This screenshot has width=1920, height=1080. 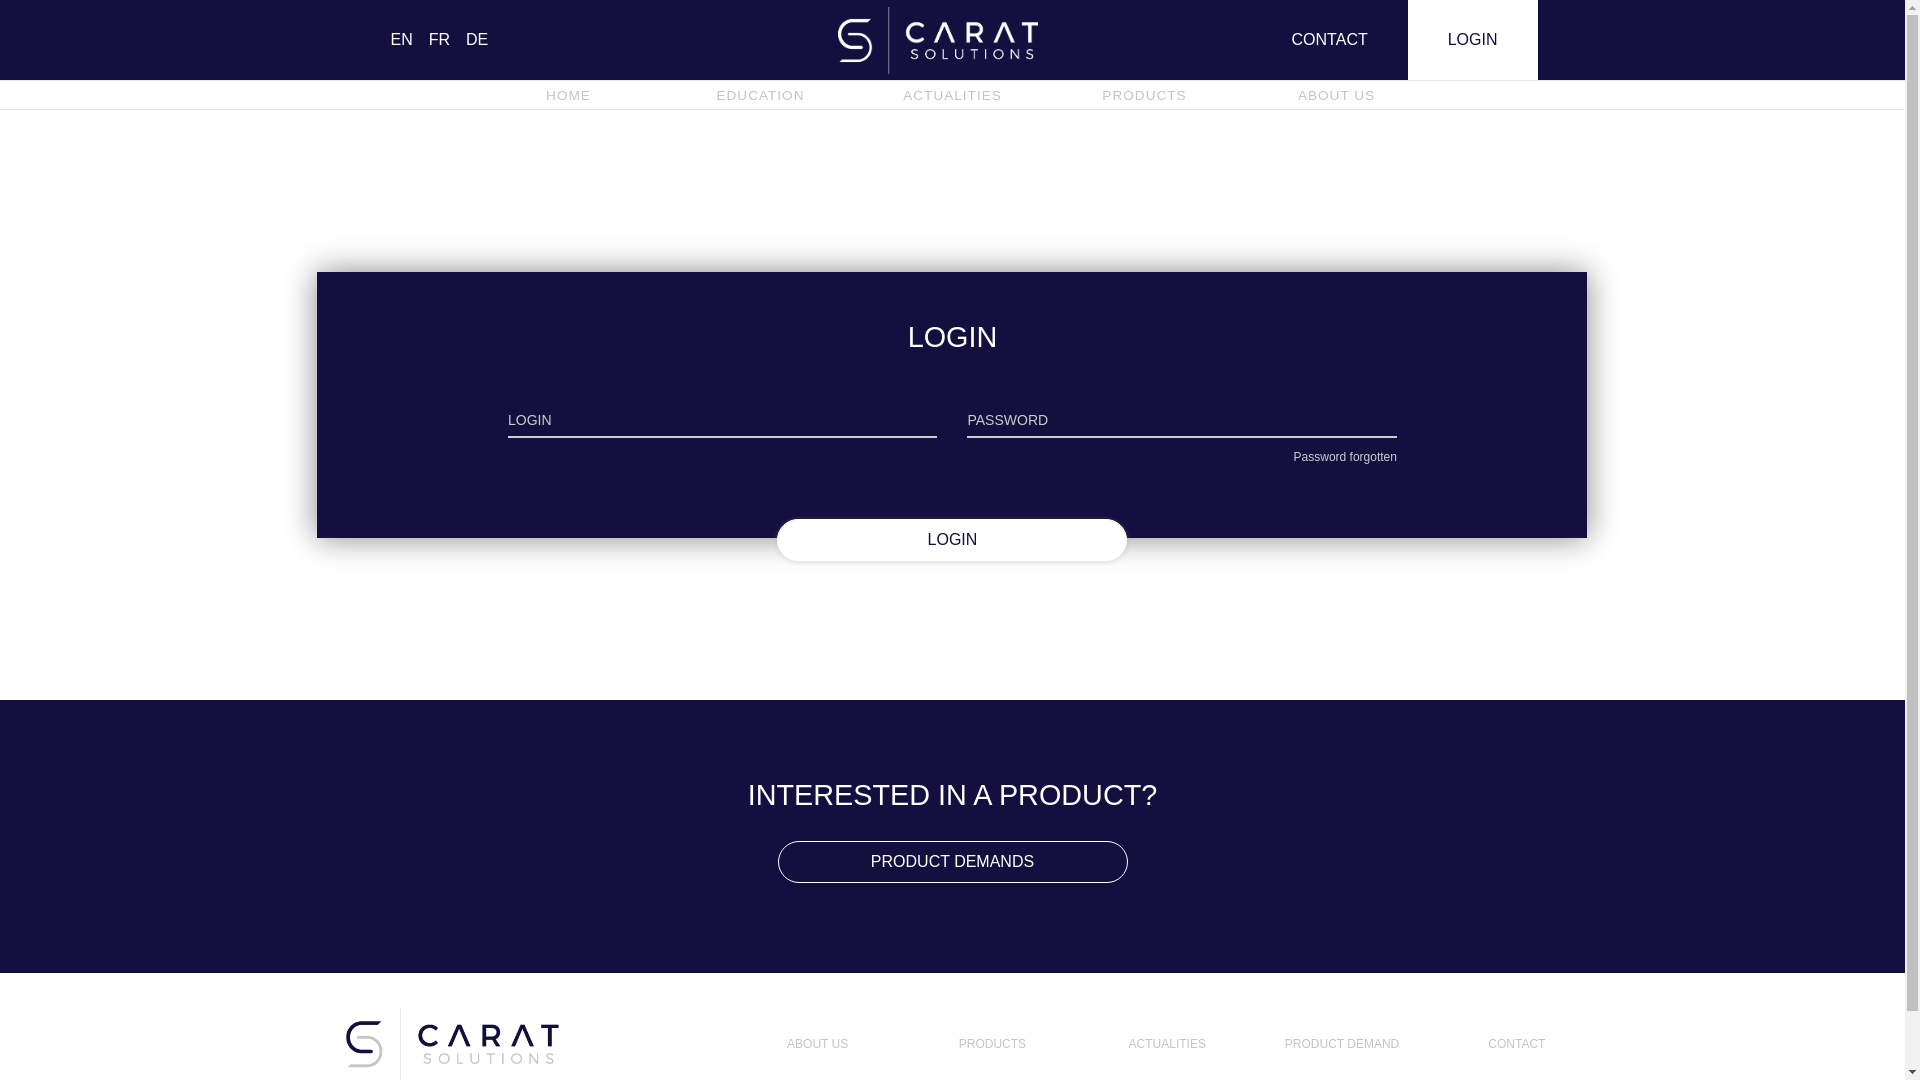 I want to click on LOGIN, so click(x=1473, y=40).